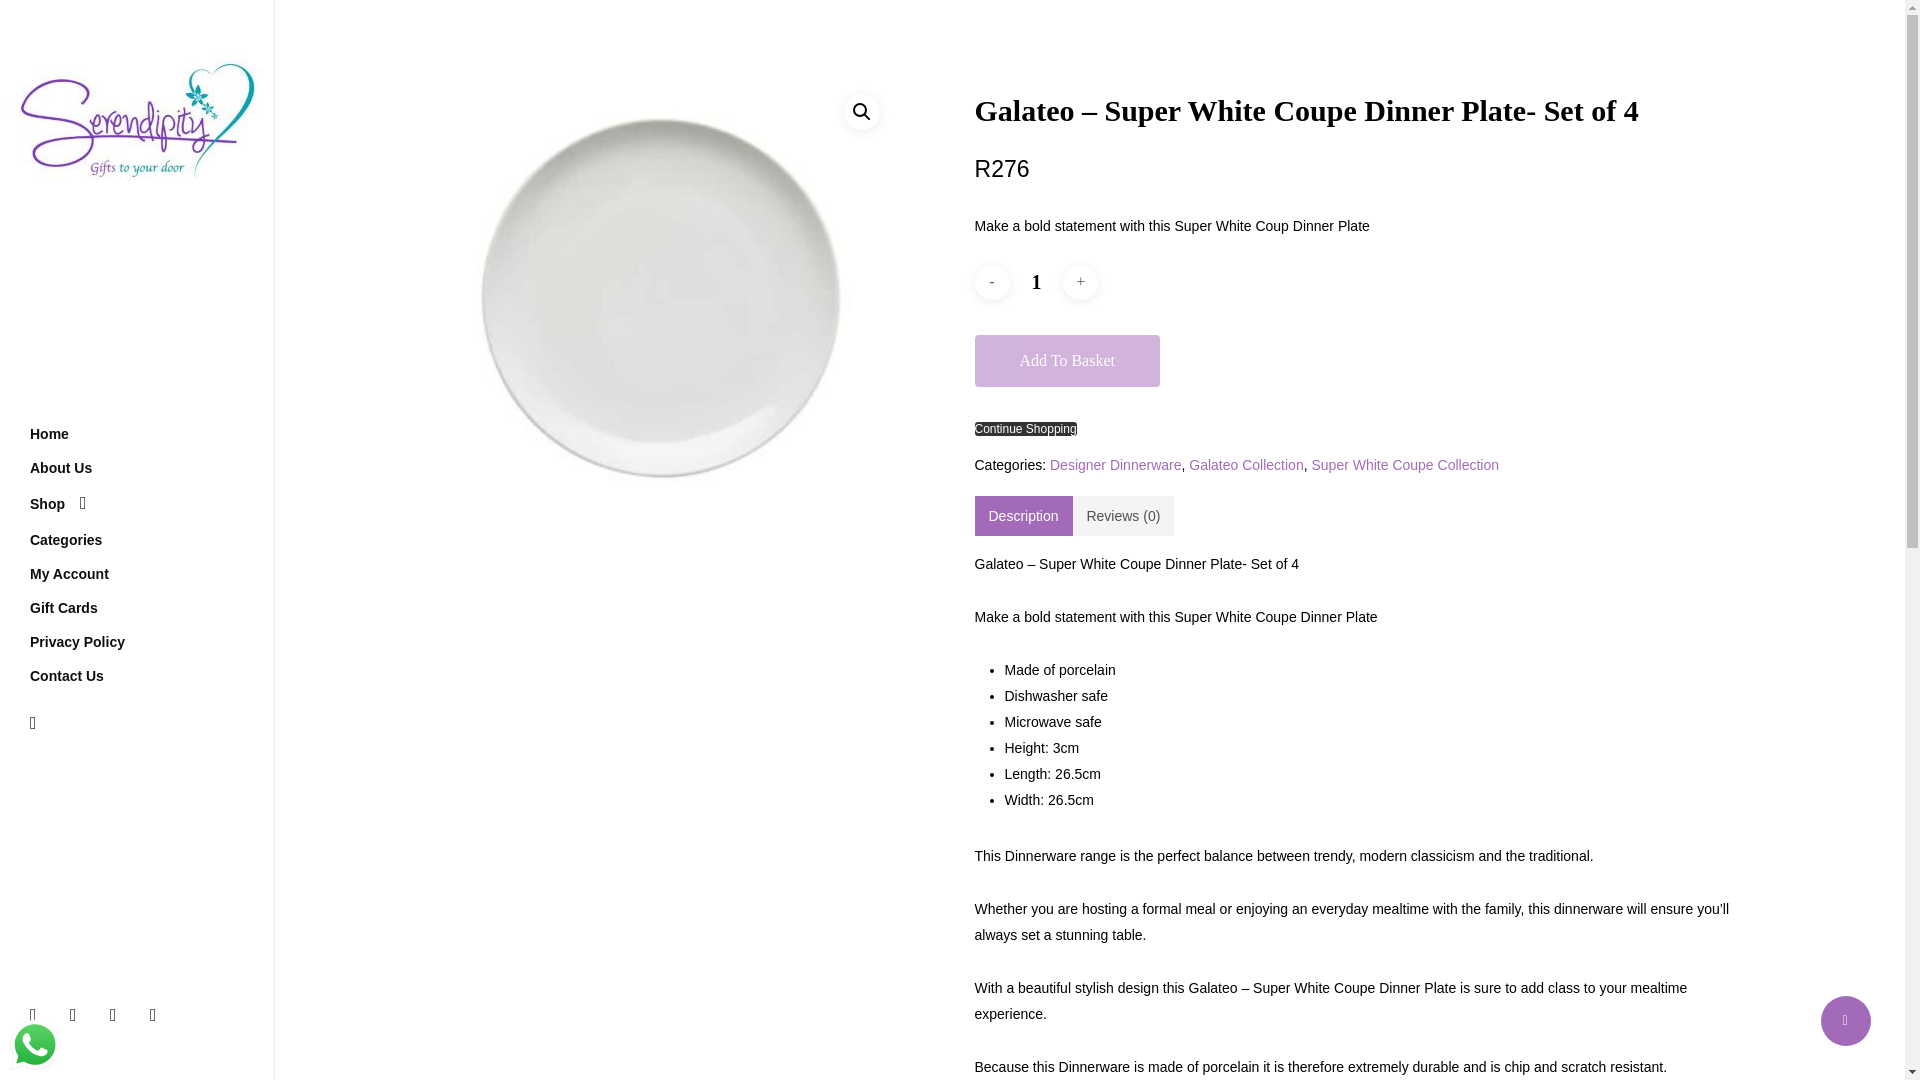 The width and height of the screenshot is (1920, 1080). What do you see at coordinates (1036, 282) in the screenshot?
I see `1` at bounding box center [1036, 282].